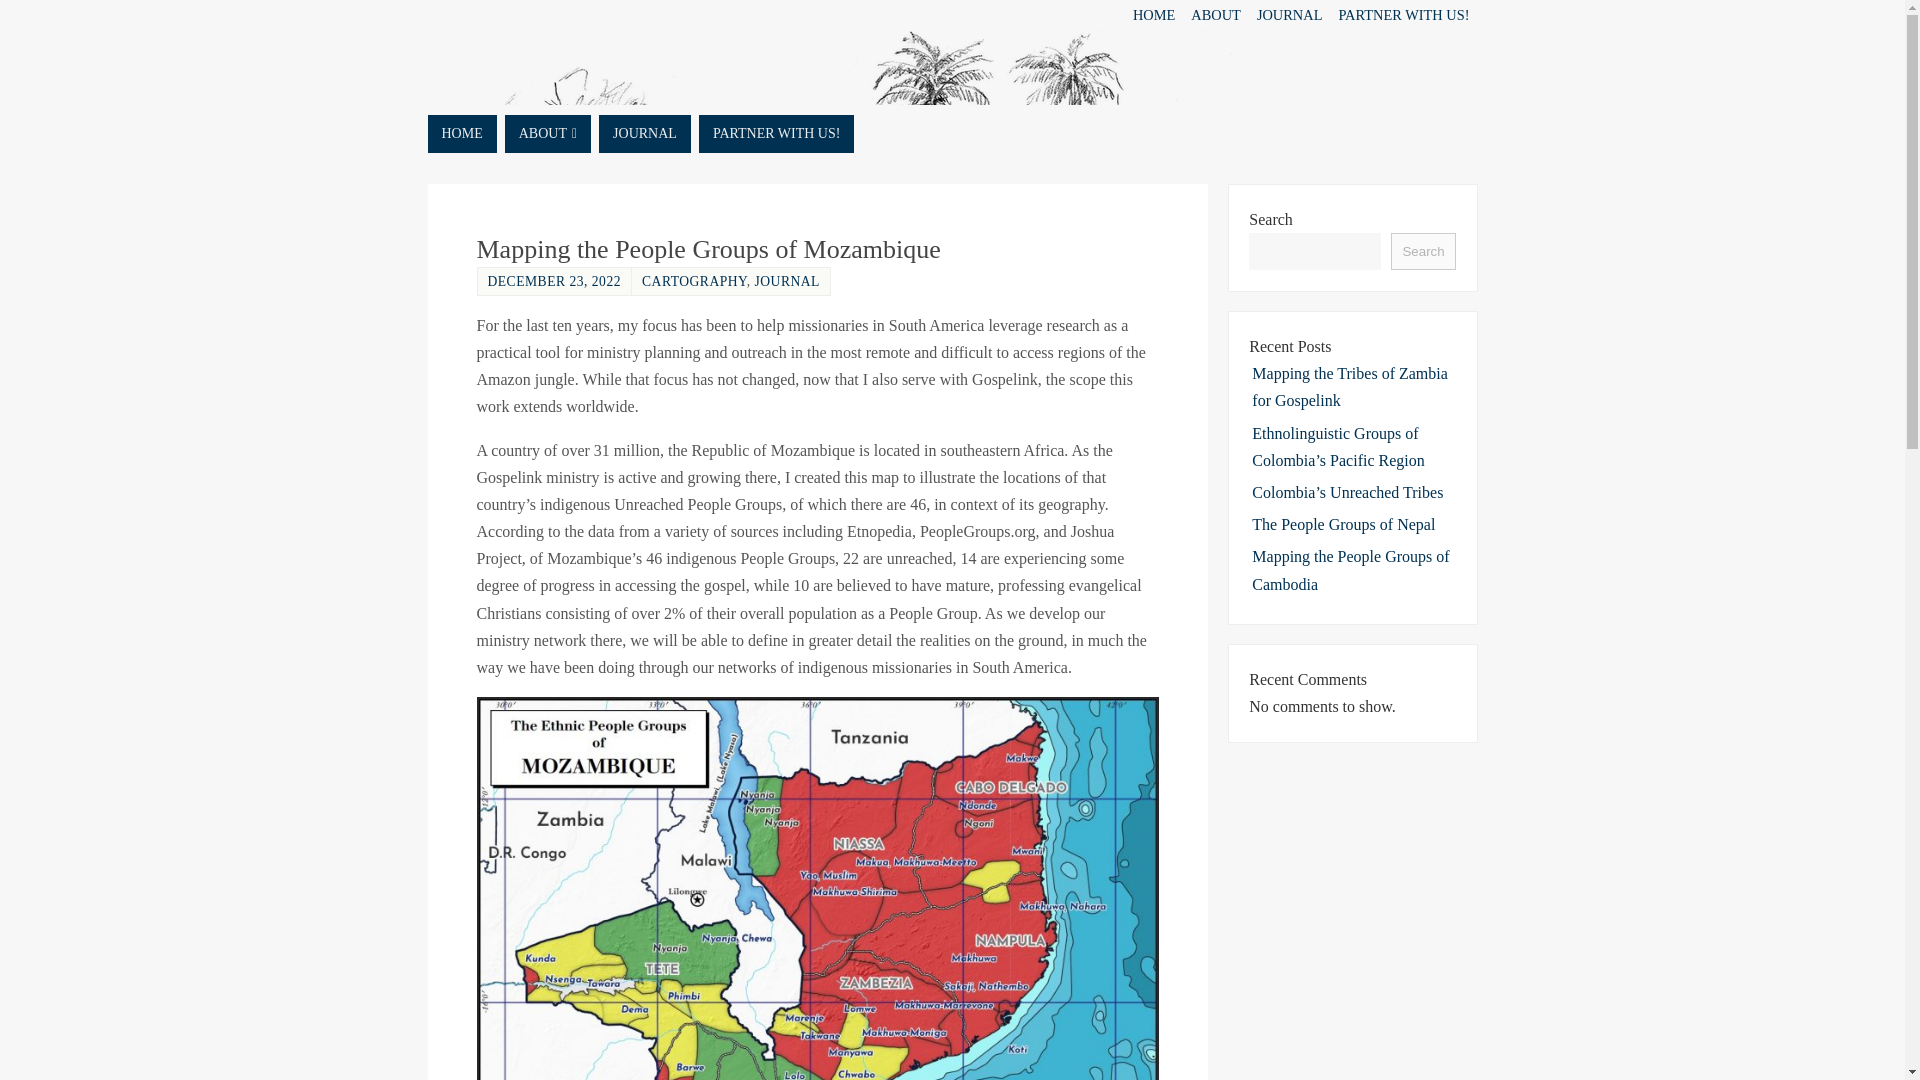 The height and width of the screenshot is (1080, 1920). Describe the element at coordinates (548, 134) in the screenshot. I see `ABOUT` at that location.